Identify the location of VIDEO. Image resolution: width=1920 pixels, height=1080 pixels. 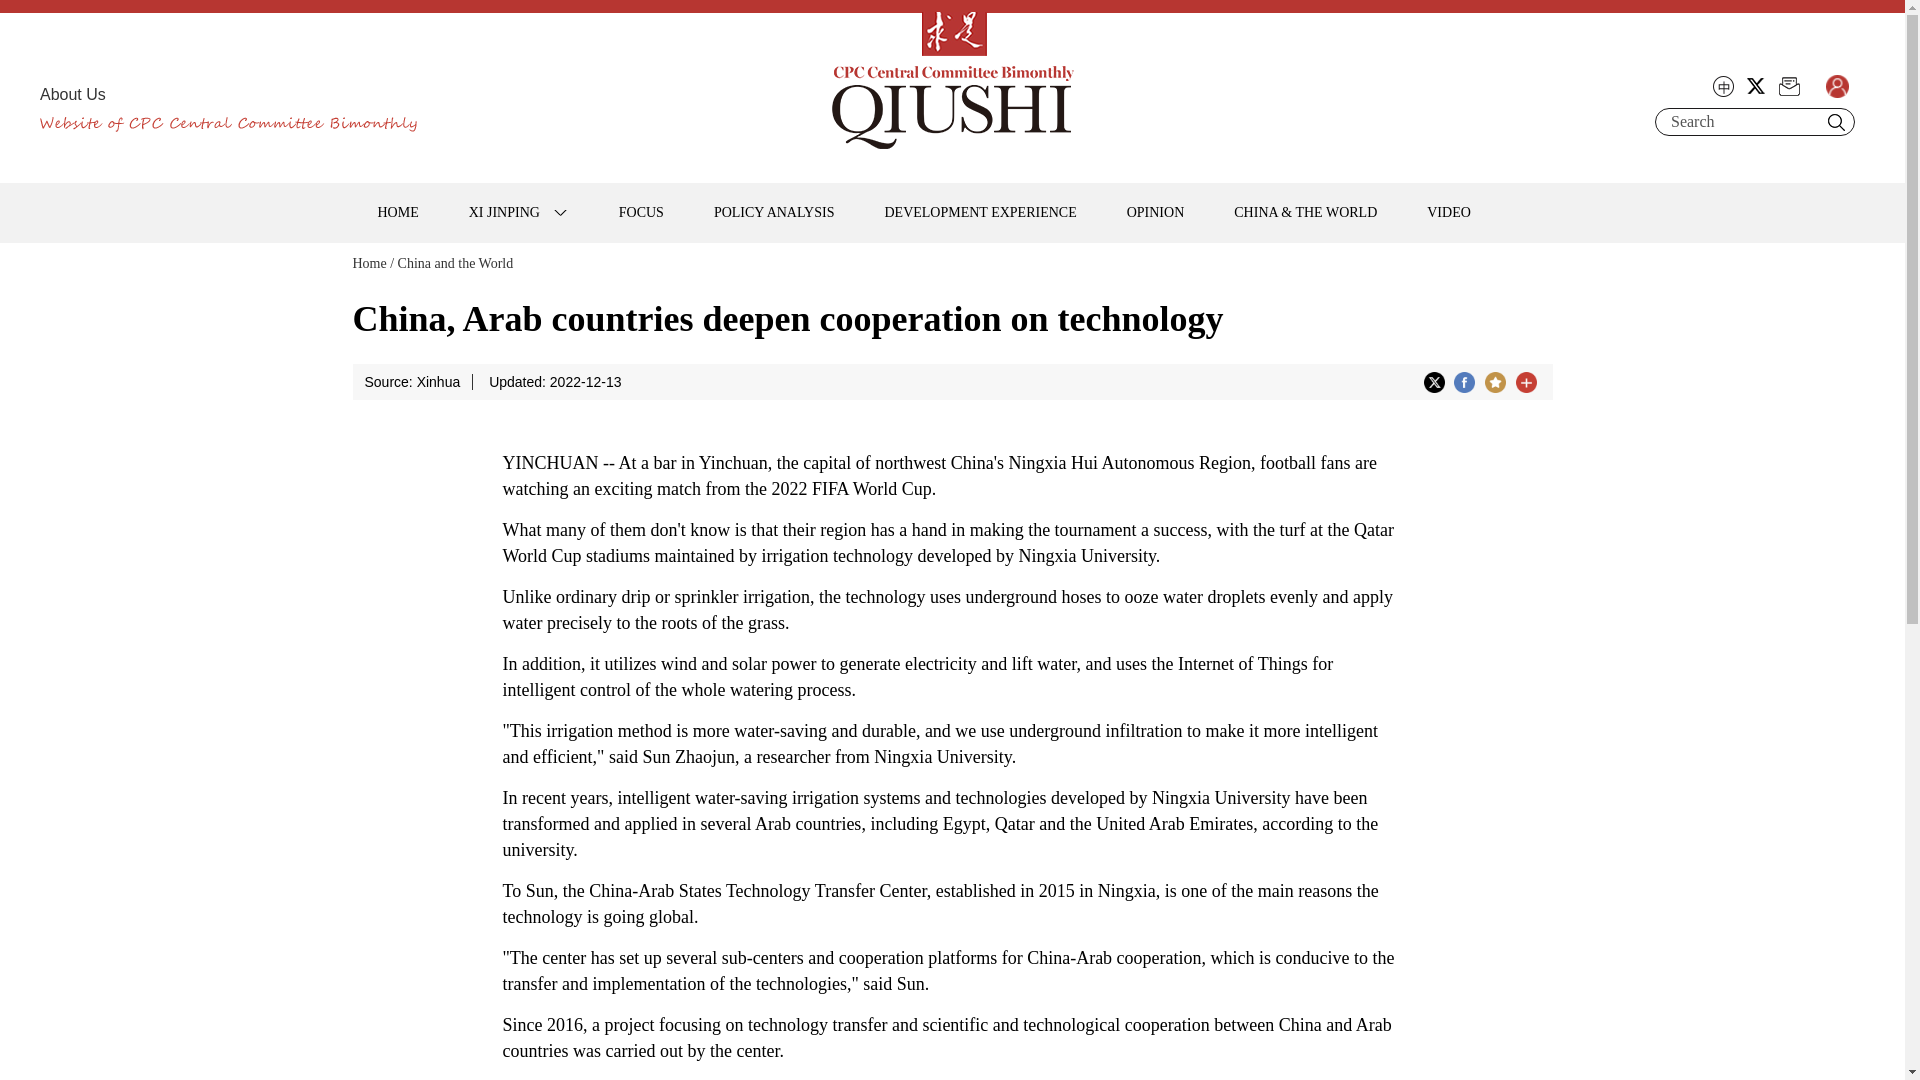
(1448, 212).